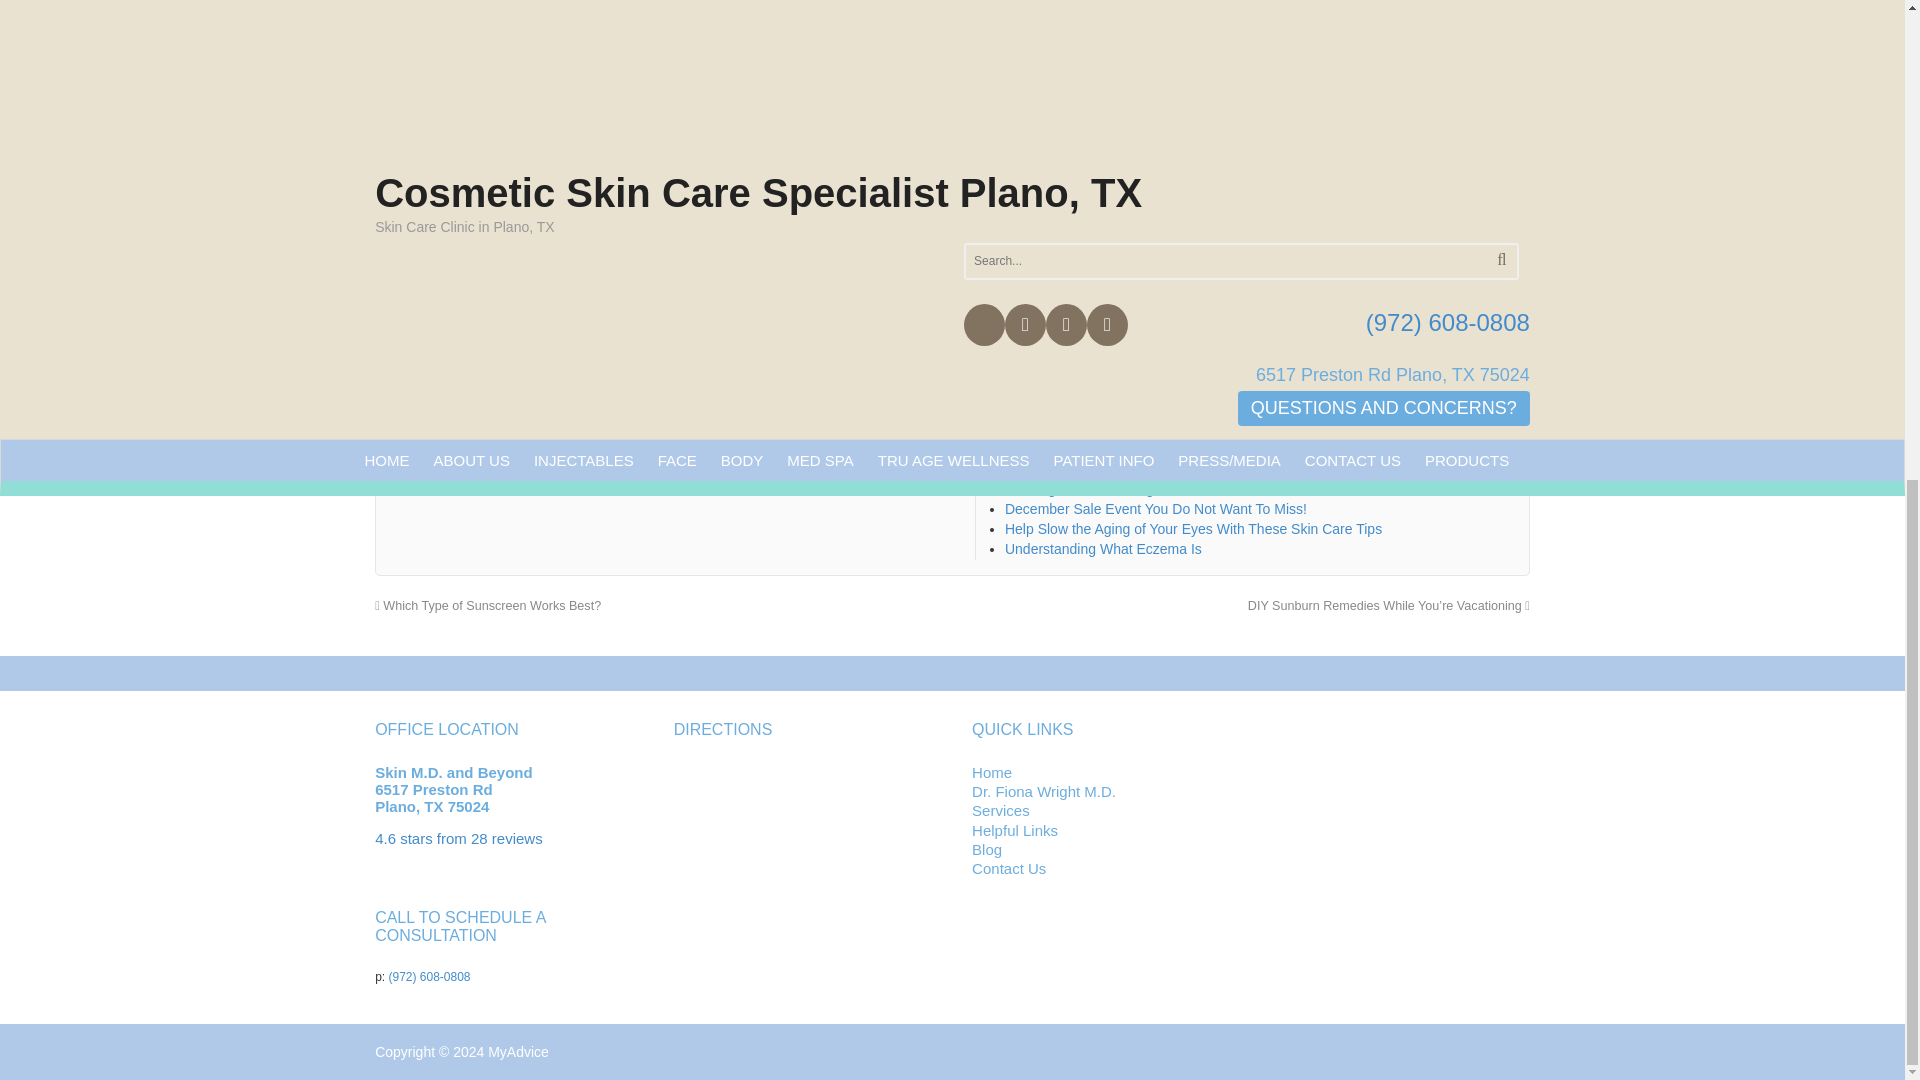 This screenshot has width=1920, height=1080. I want to click on RSS, so click(404, 475).